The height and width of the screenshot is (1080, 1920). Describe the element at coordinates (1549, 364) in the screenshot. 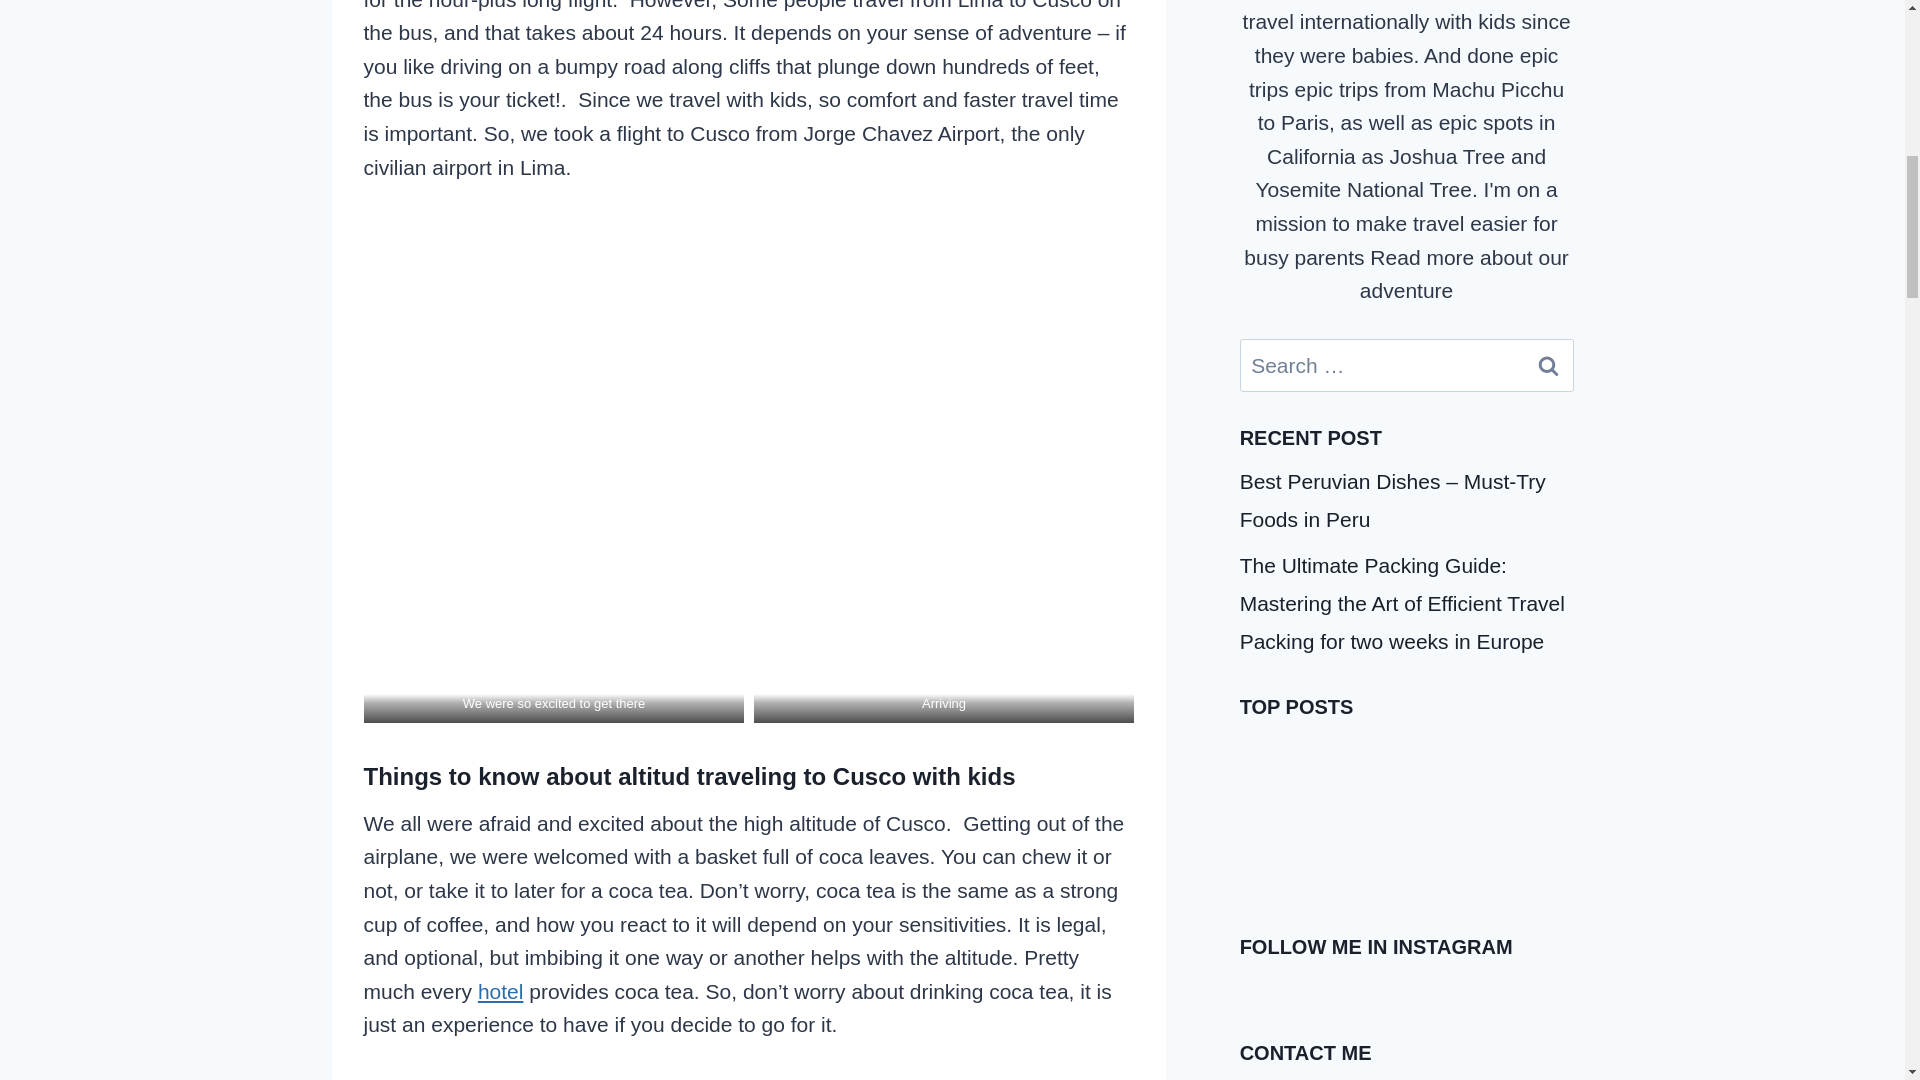

I see `Search` at that location.